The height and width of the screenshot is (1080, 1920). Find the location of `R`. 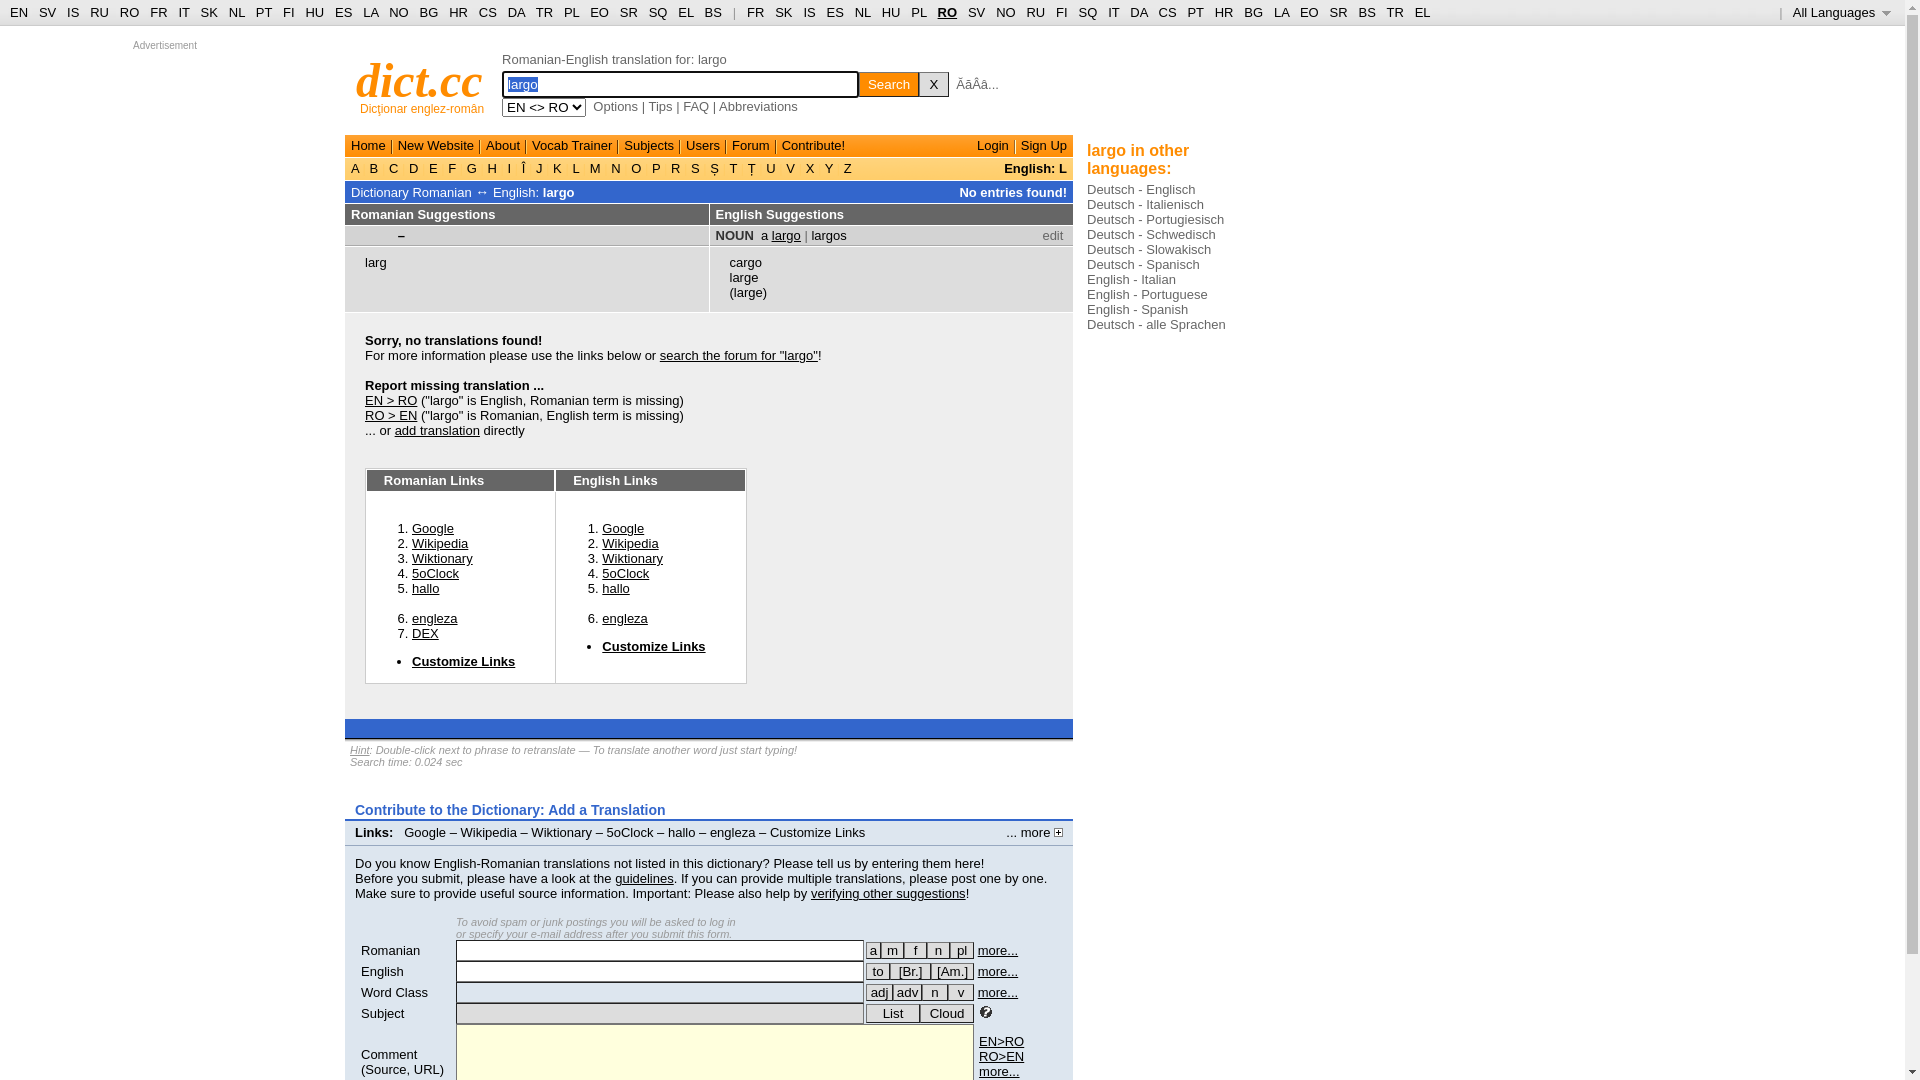

R is located at coordinates (676, 168).